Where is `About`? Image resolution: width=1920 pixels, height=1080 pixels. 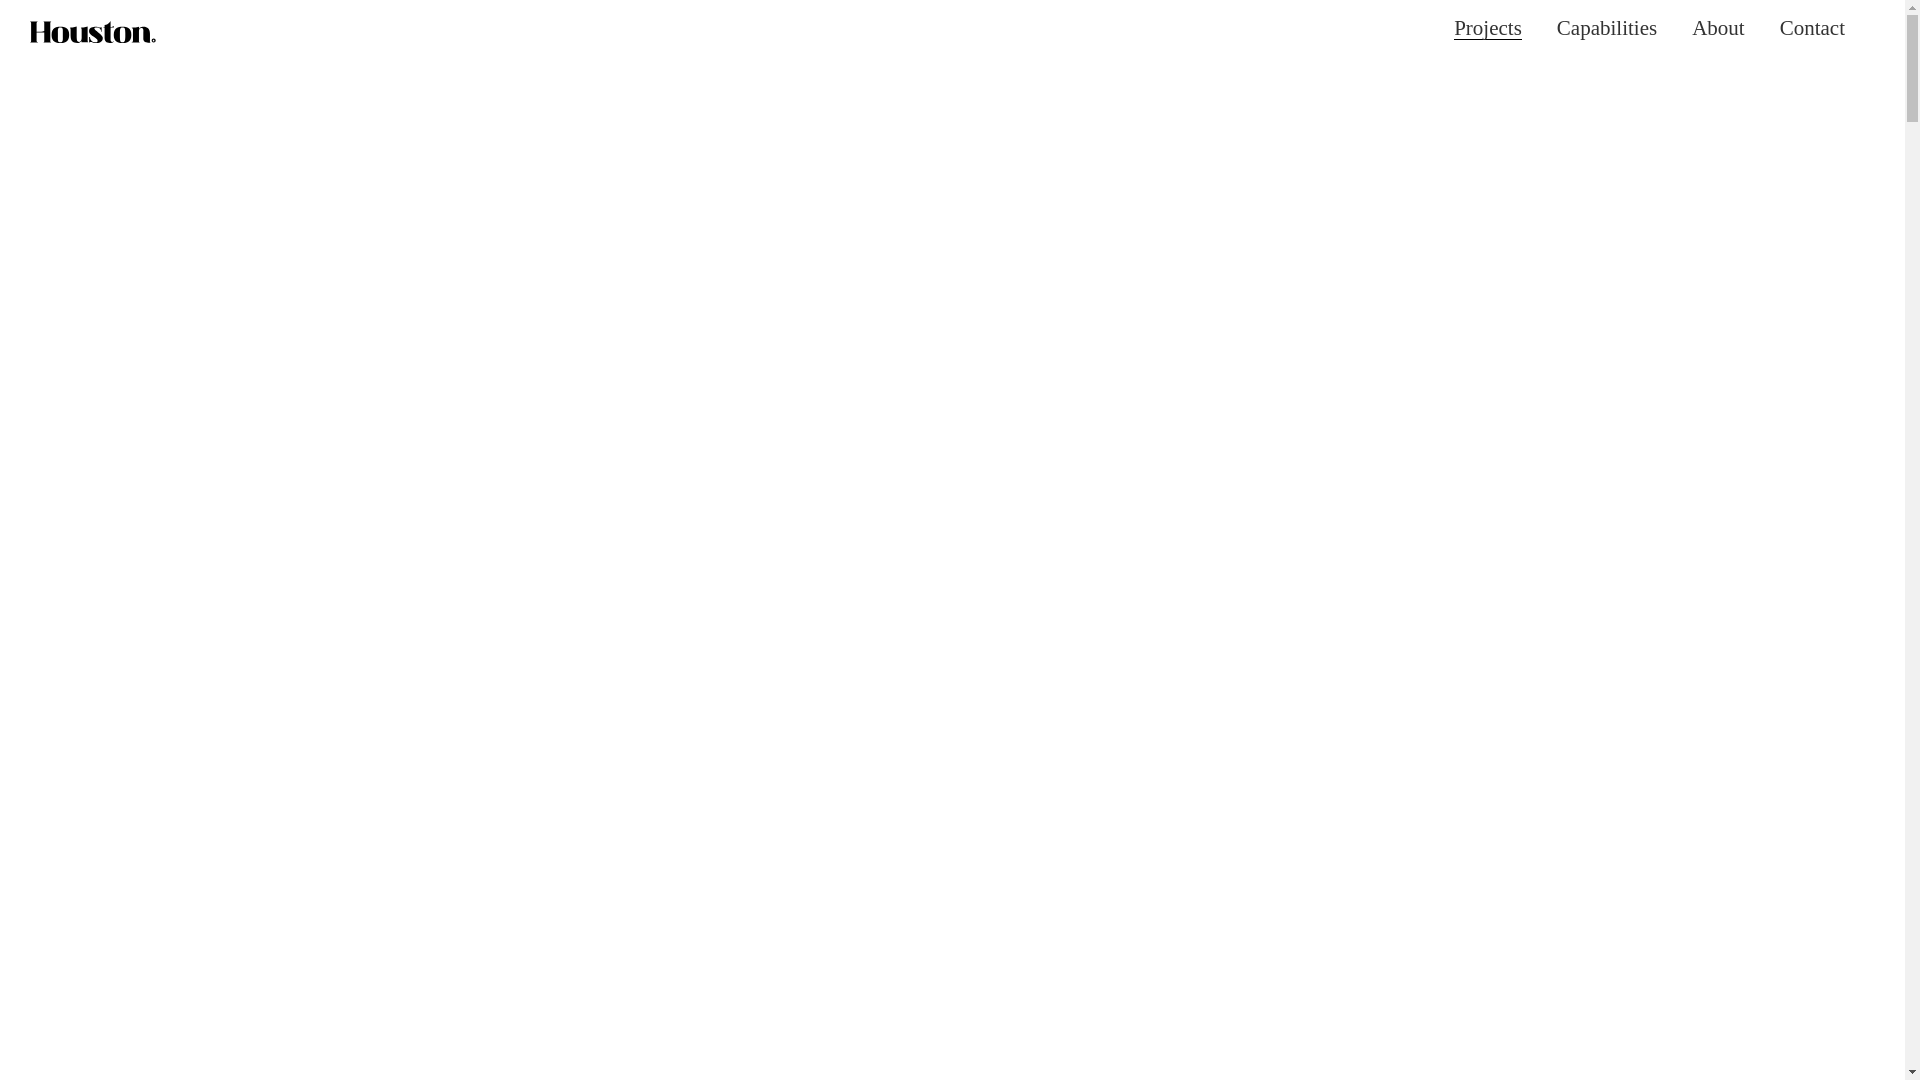 About is located at coordinates (1718, 28).